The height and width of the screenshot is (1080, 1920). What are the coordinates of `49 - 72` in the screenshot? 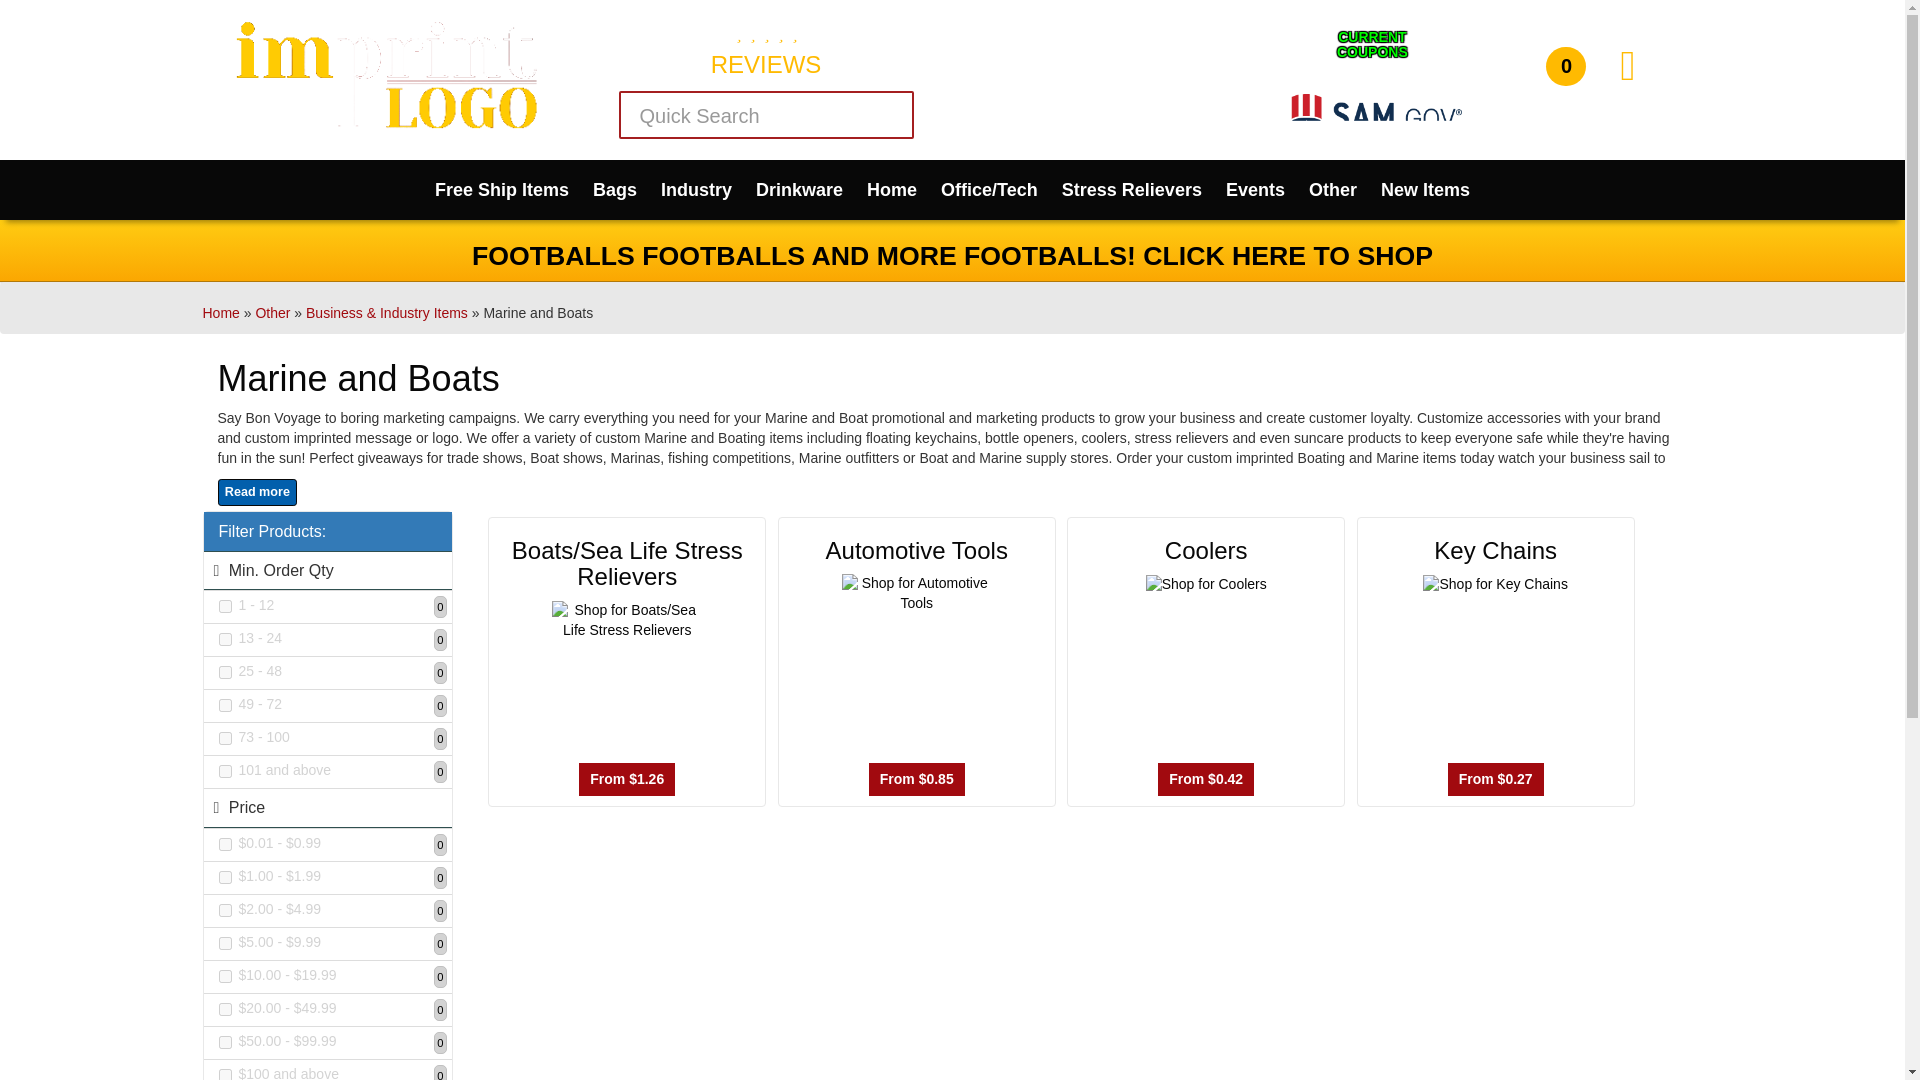 It's located at (224, 704).